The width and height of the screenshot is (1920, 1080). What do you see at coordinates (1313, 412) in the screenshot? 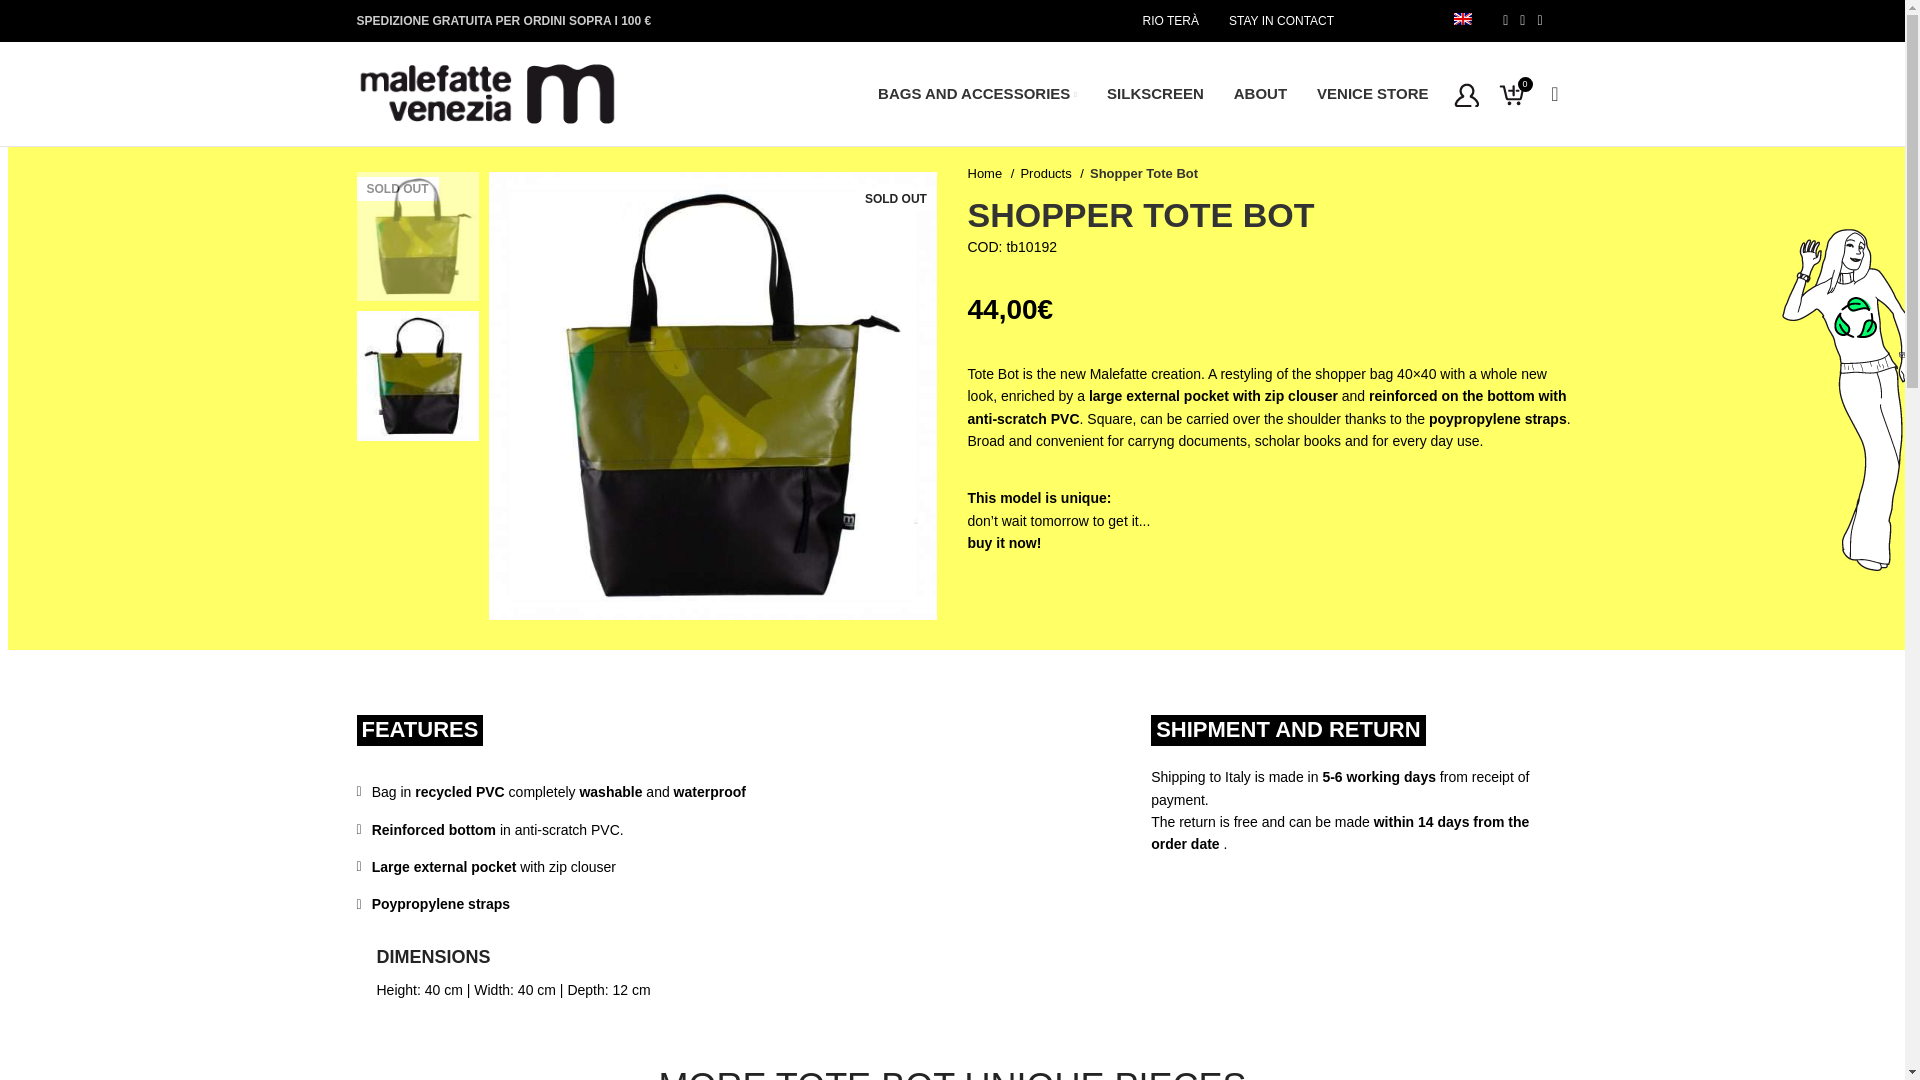
I see `Log in` at bounding box center [1313, 412].